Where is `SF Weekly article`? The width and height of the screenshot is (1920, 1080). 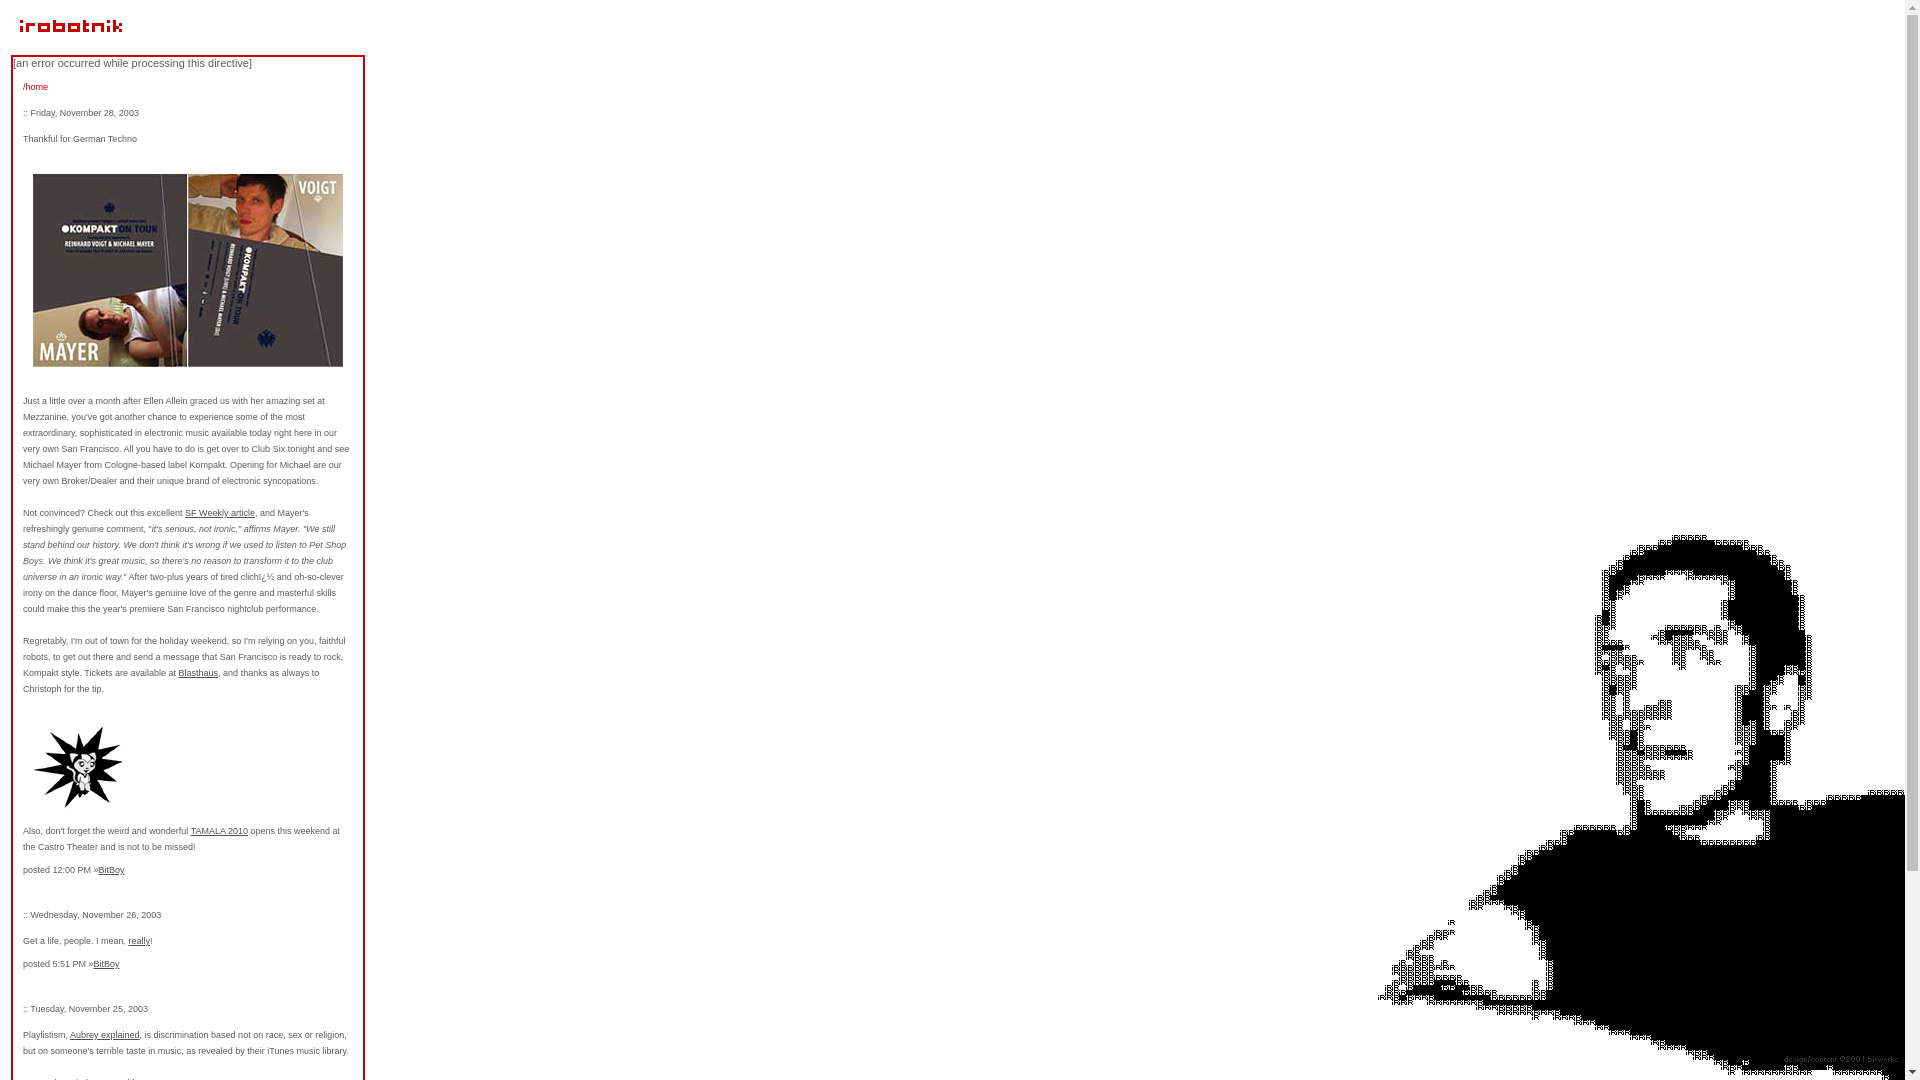 SF Weekly article is located at coordinates (220, 512).